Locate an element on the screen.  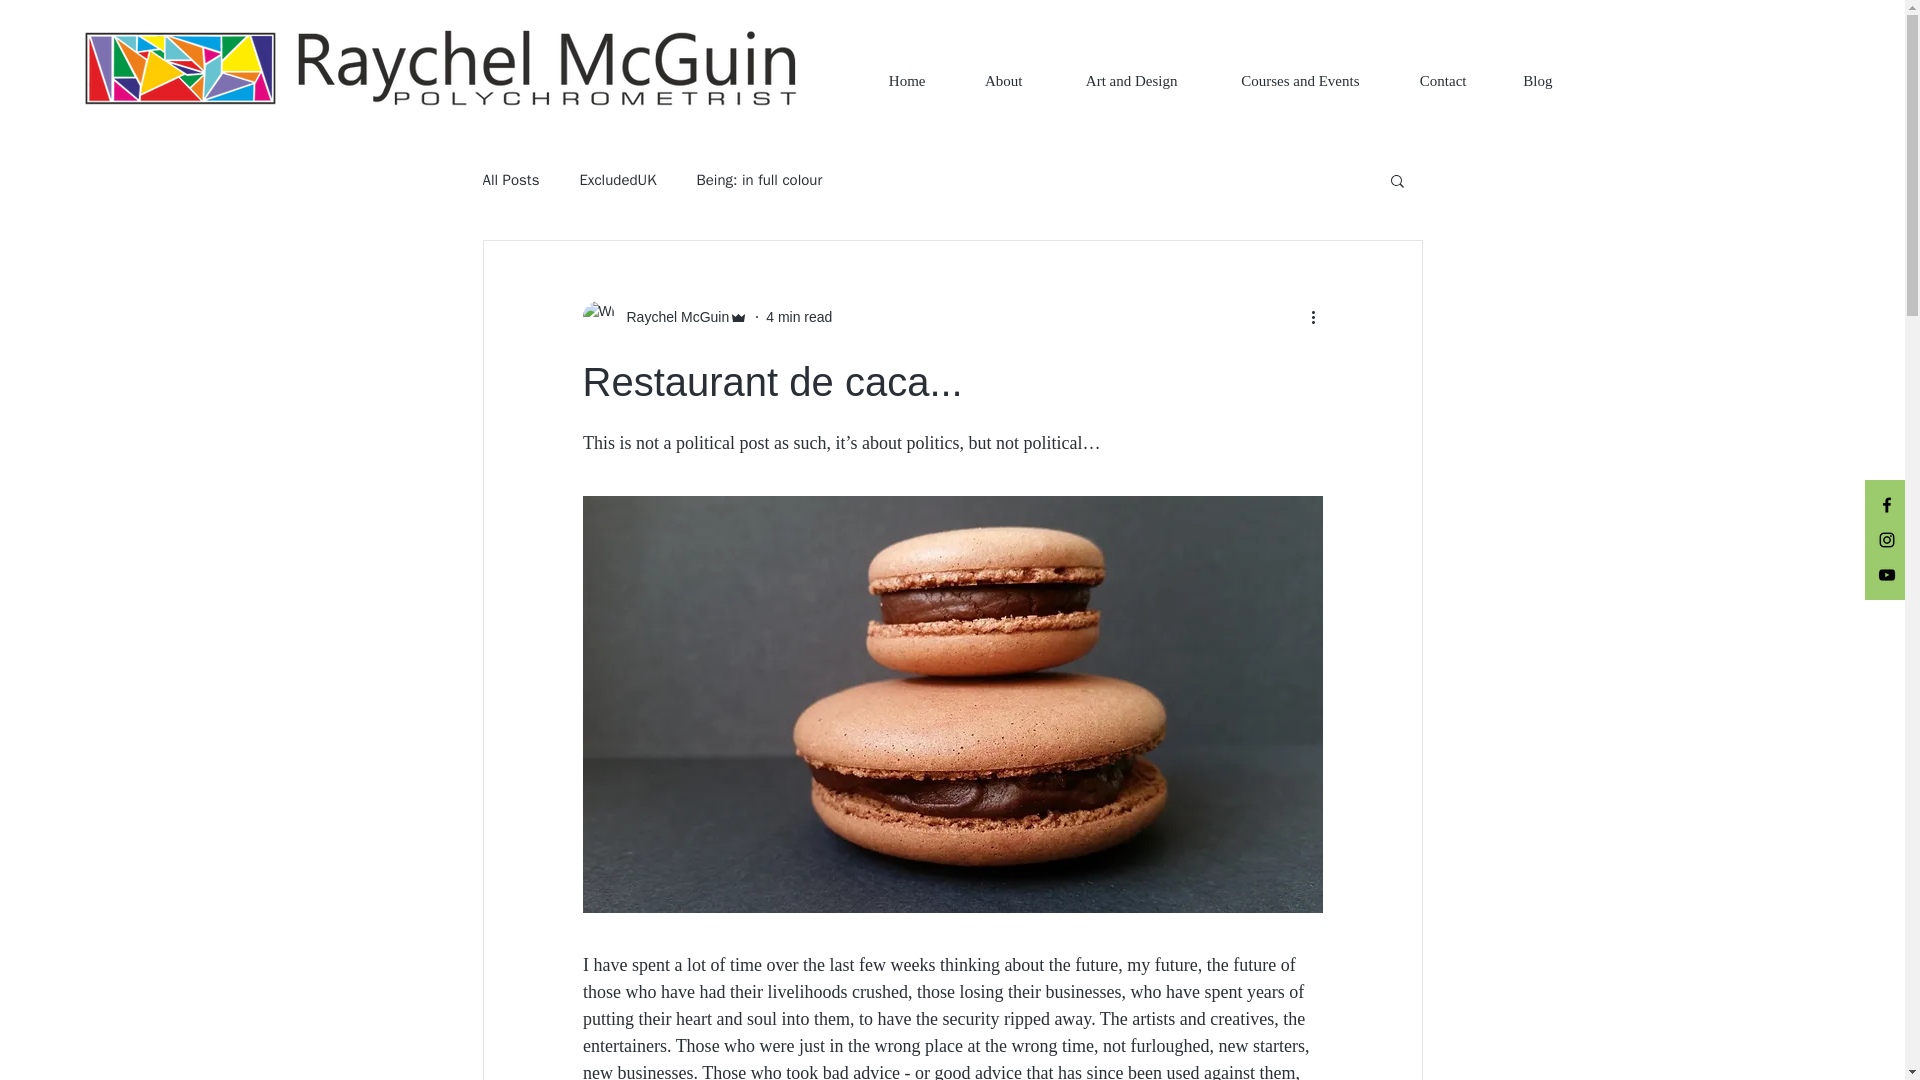
ExcludedUK is located at coordinates (618, 179).